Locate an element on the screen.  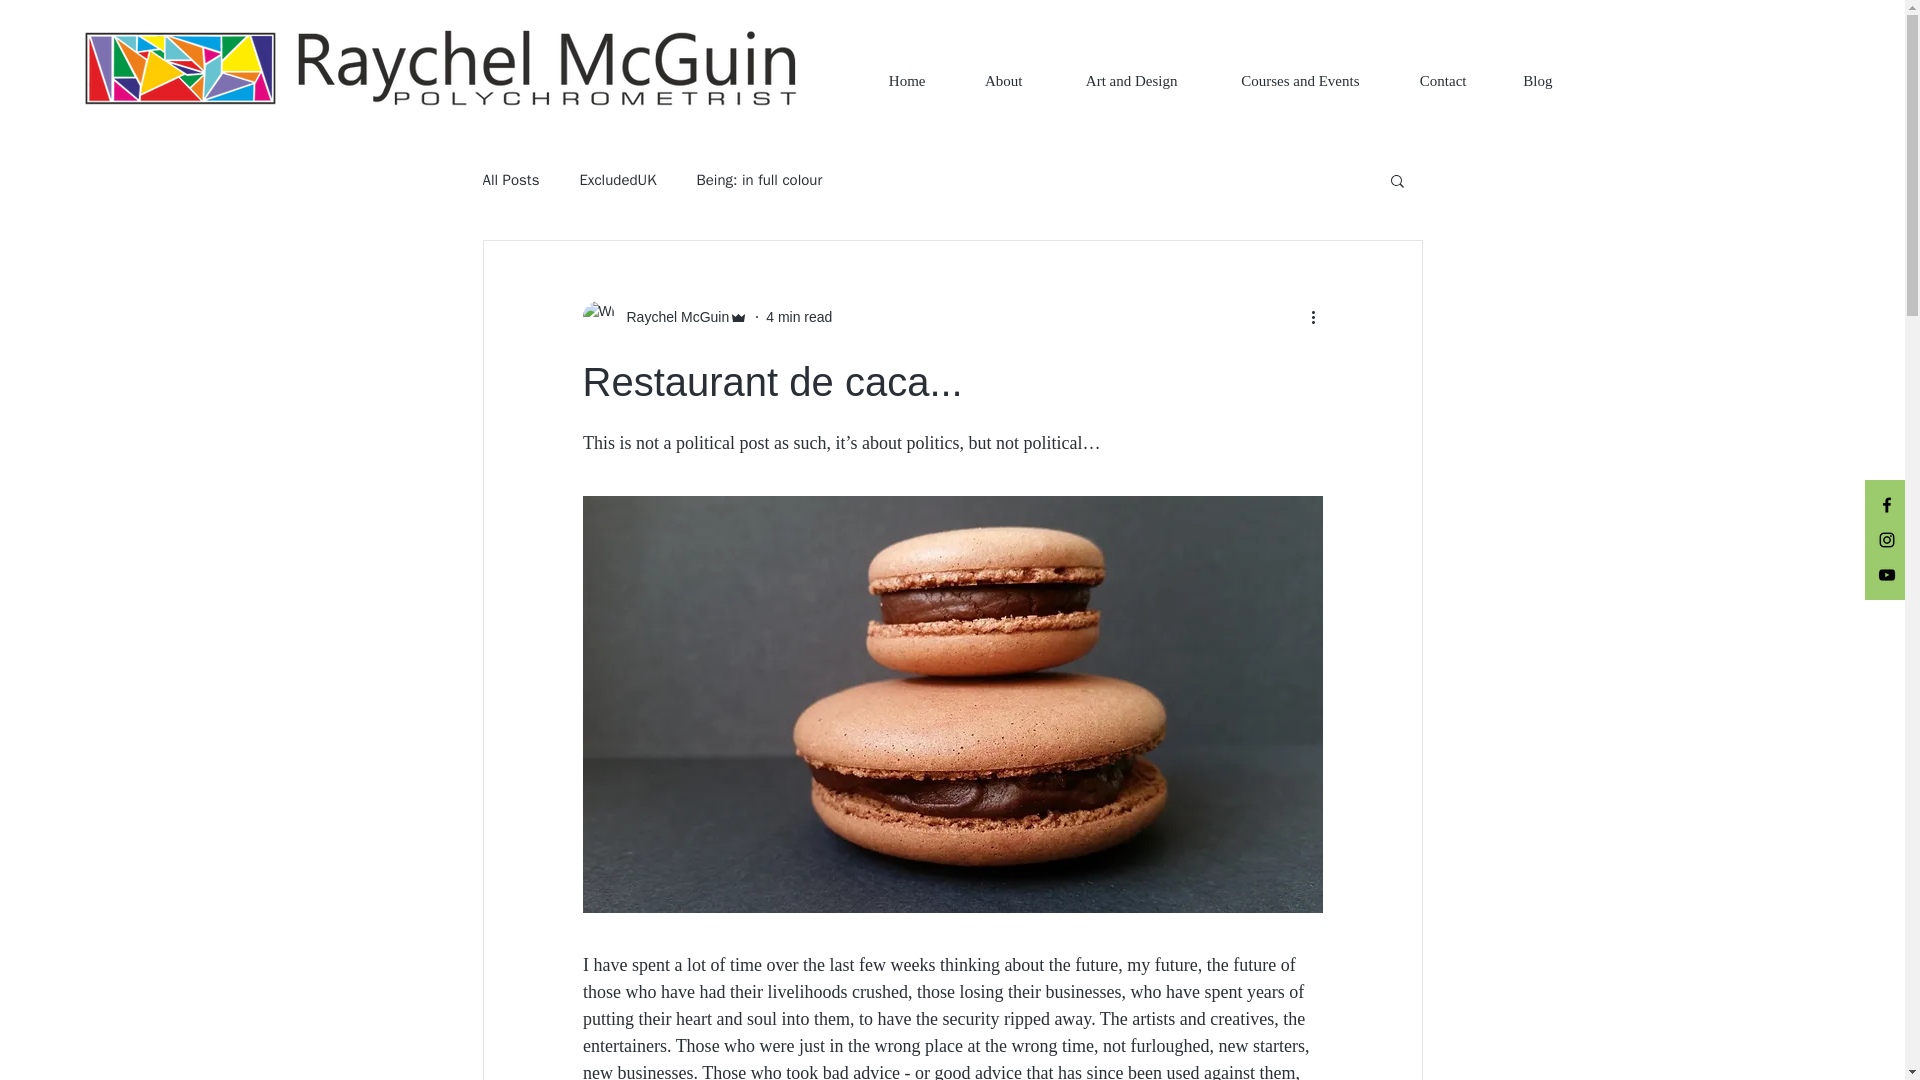
ExcludedUK is located at coordinates (618, 179).